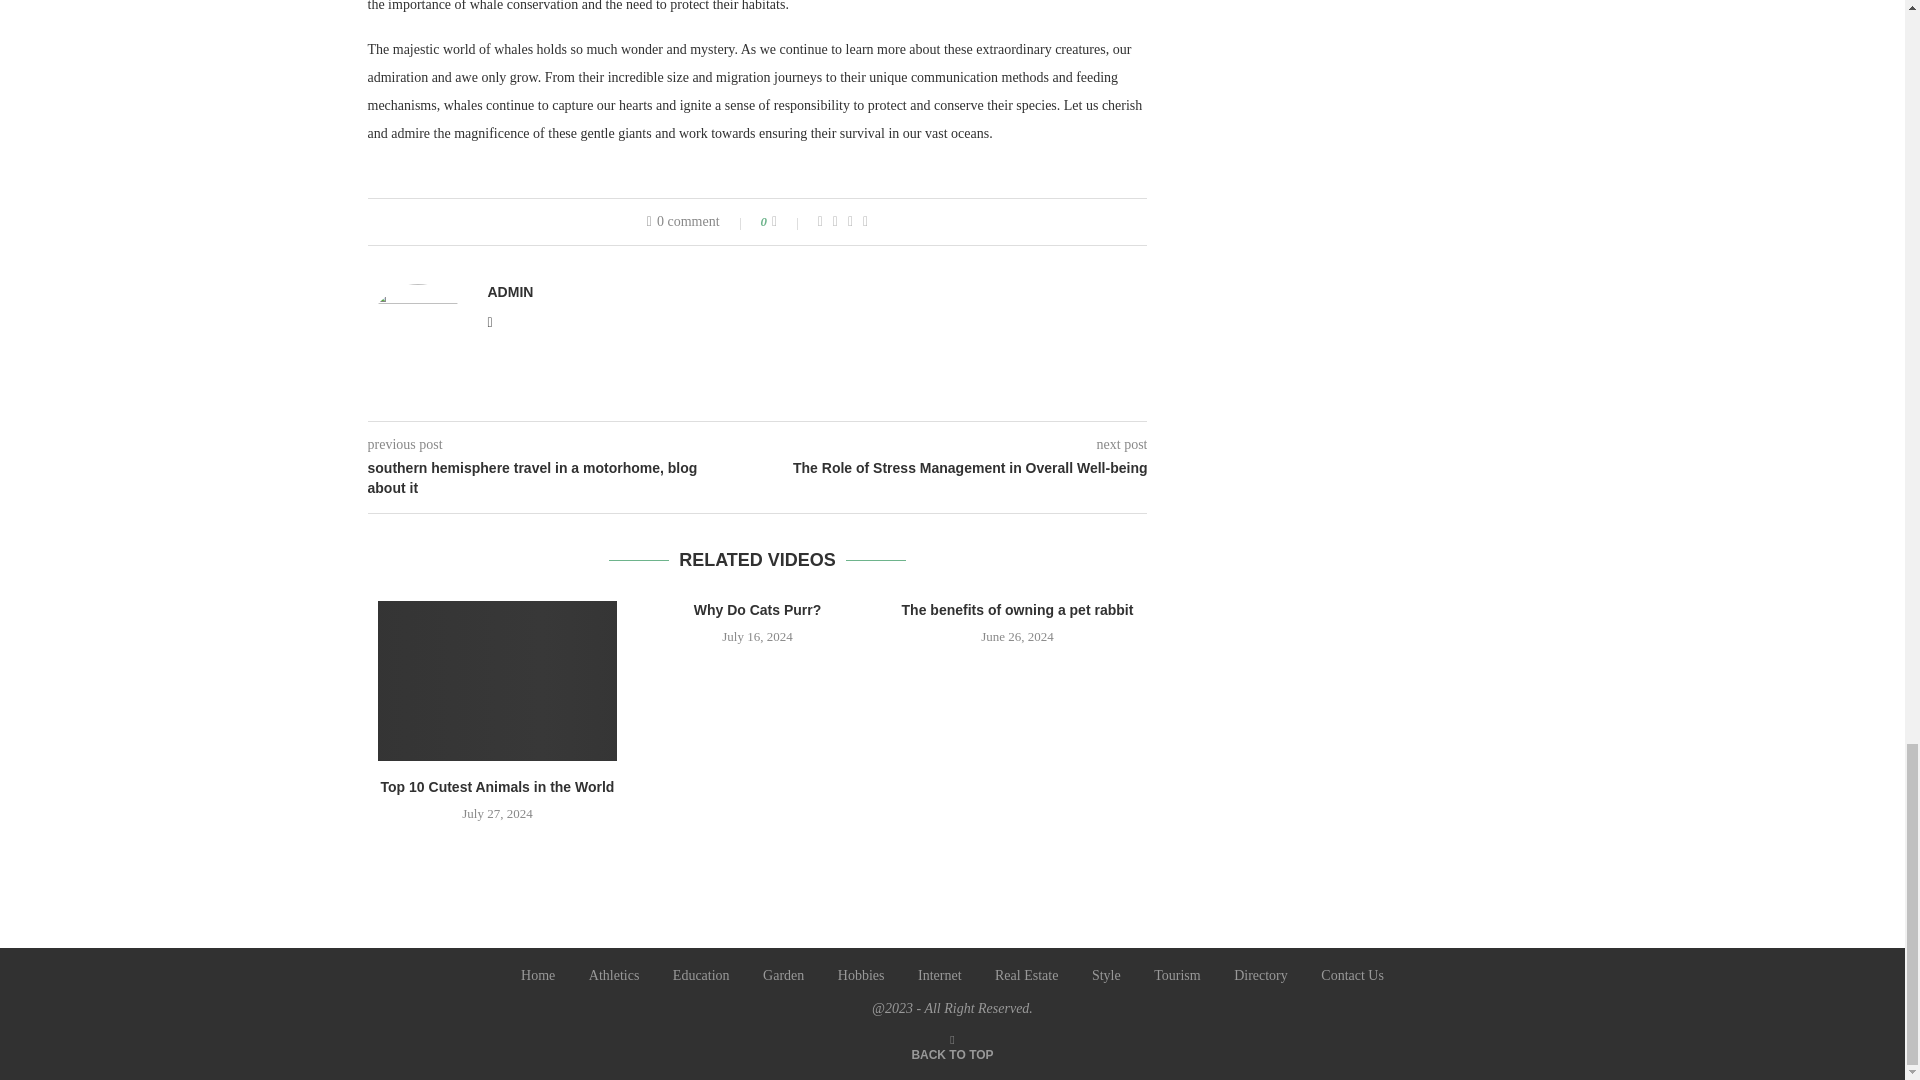  I want to click on Top 10 Cutest Animals in the World, so click(498, 680).